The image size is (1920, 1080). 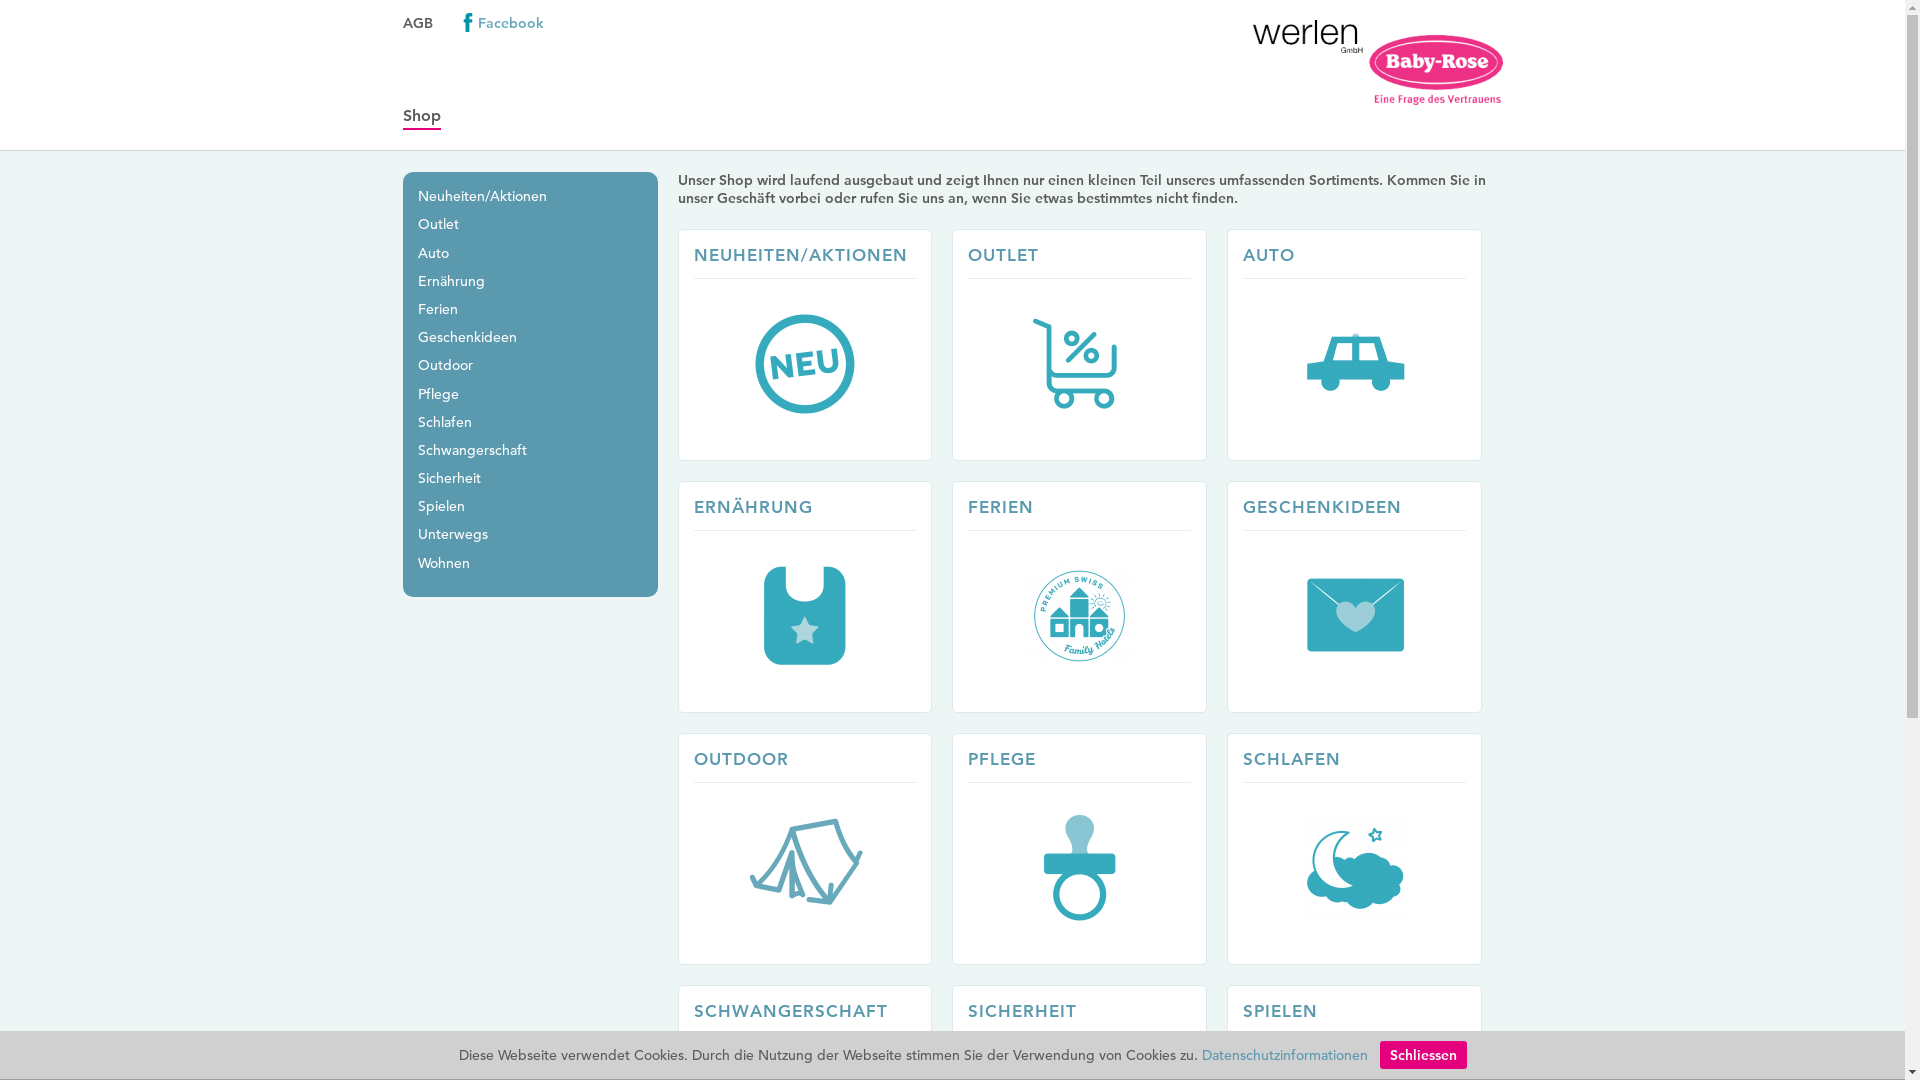 I want to click on Neuheiten/Aktionen, so click(x=482, y=196).